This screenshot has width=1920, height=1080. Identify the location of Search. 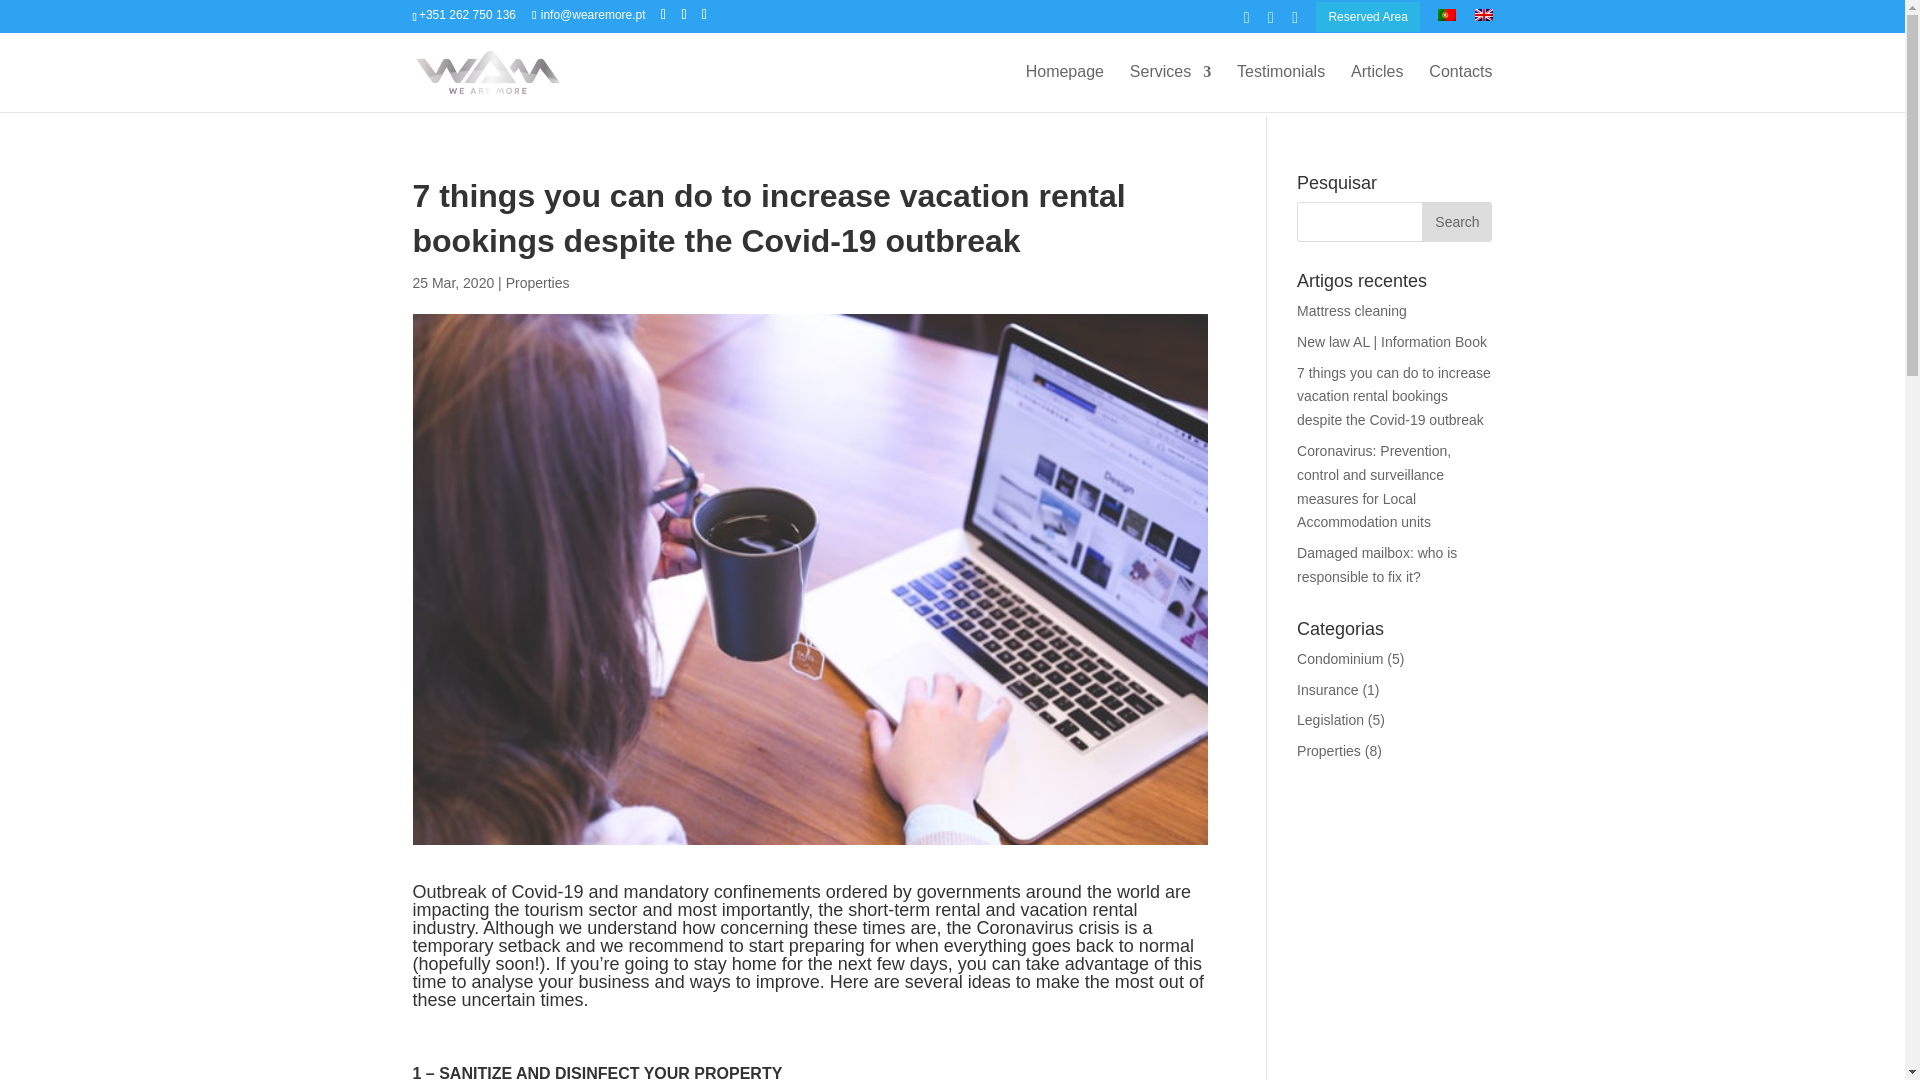
(1456, 221).